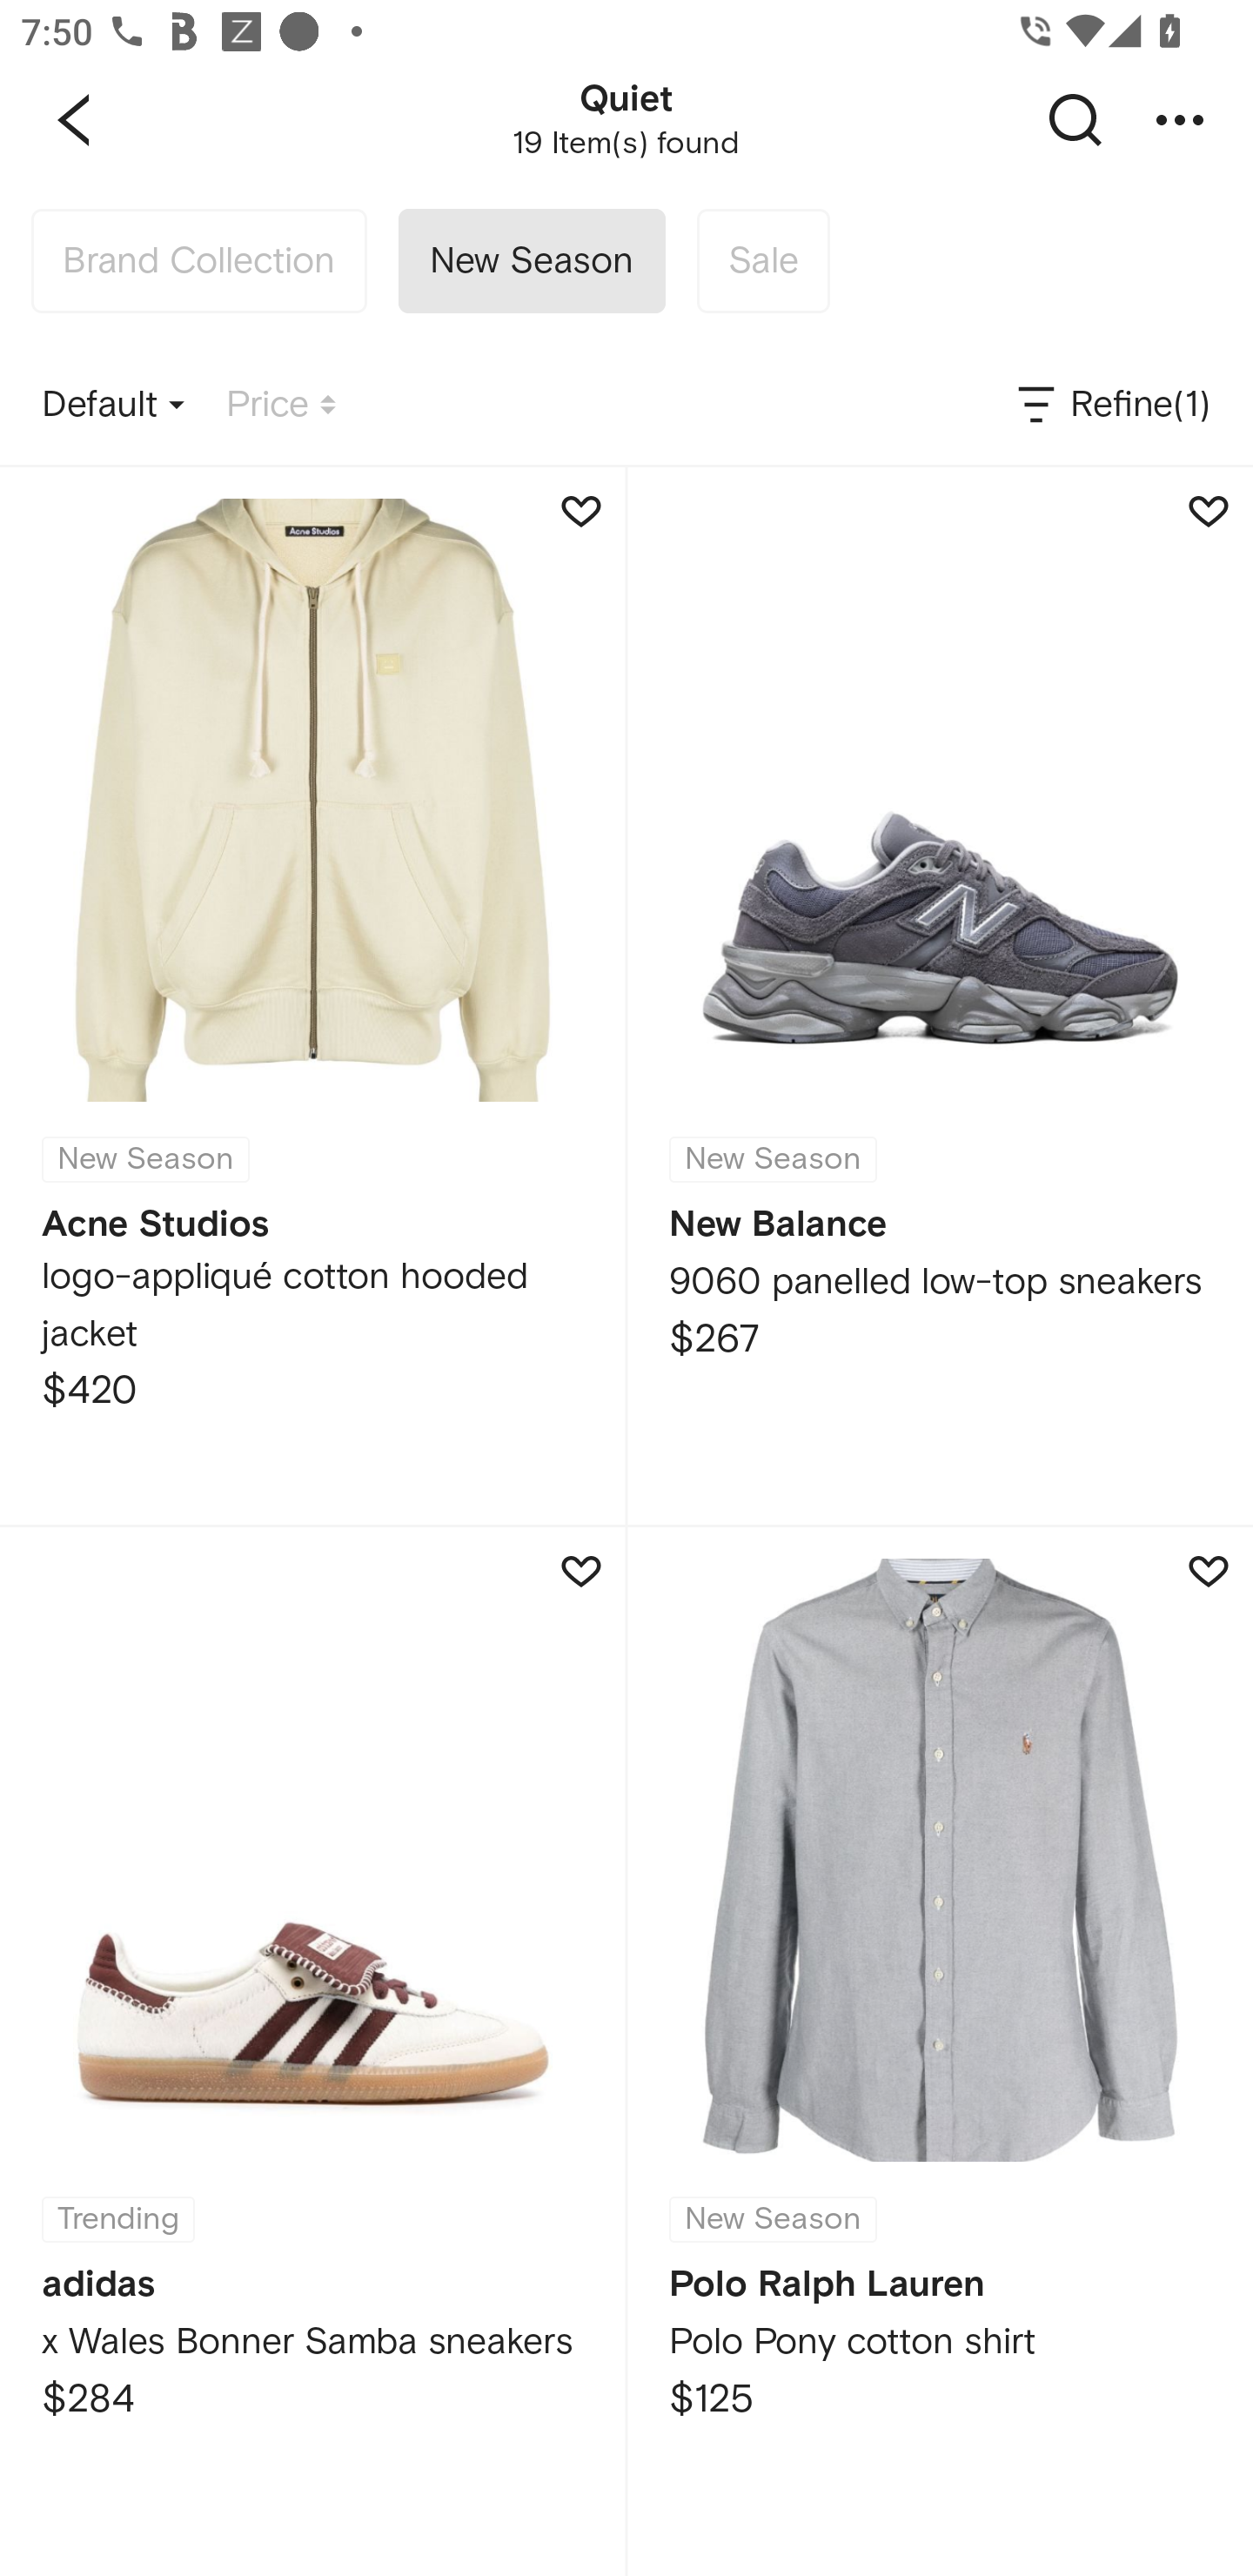 This screenshot has width=1253, height=2576. What do you see at coordinates (762, 261) in the screenshot?
I see `Sale` at bounding box center [762, 261].